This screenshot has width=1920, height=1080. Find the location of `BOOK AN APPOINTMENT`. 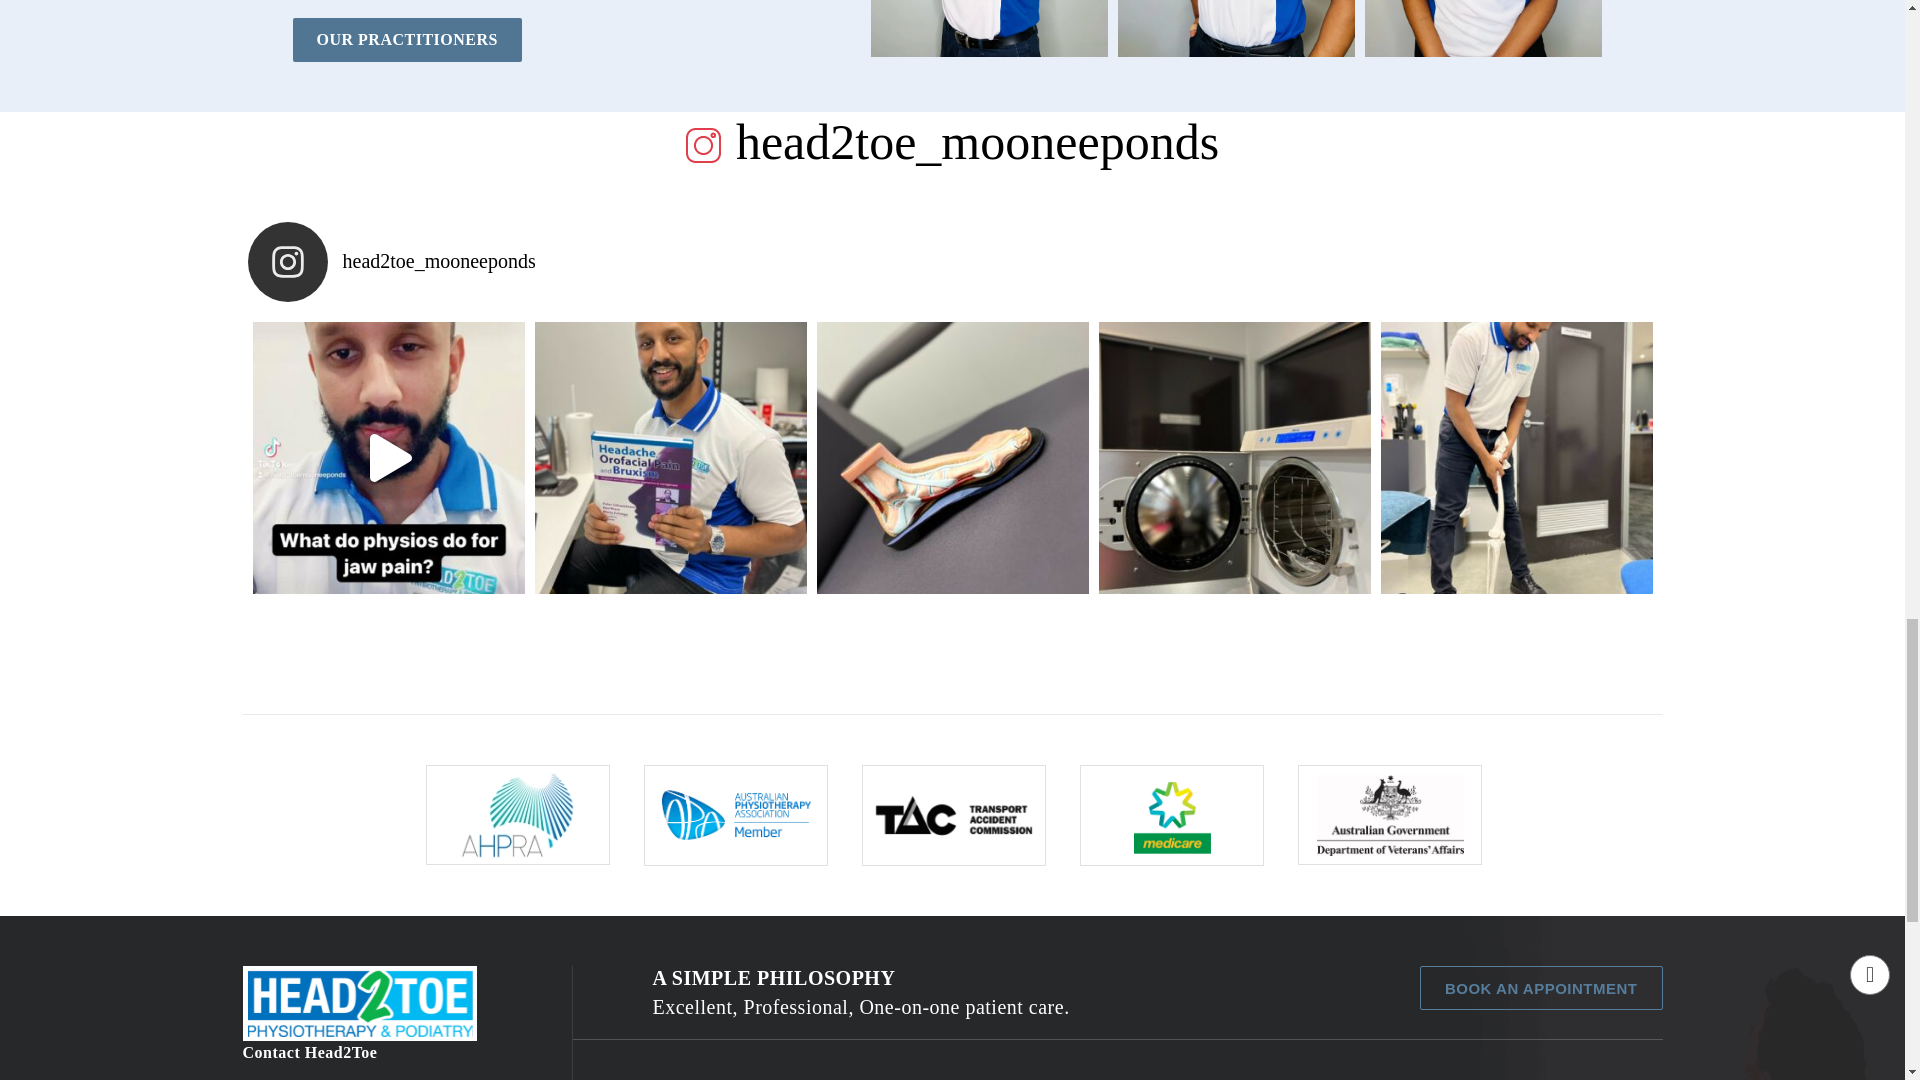

BOOK AN APPOINTMENT is located at coordinates (1541, 987).